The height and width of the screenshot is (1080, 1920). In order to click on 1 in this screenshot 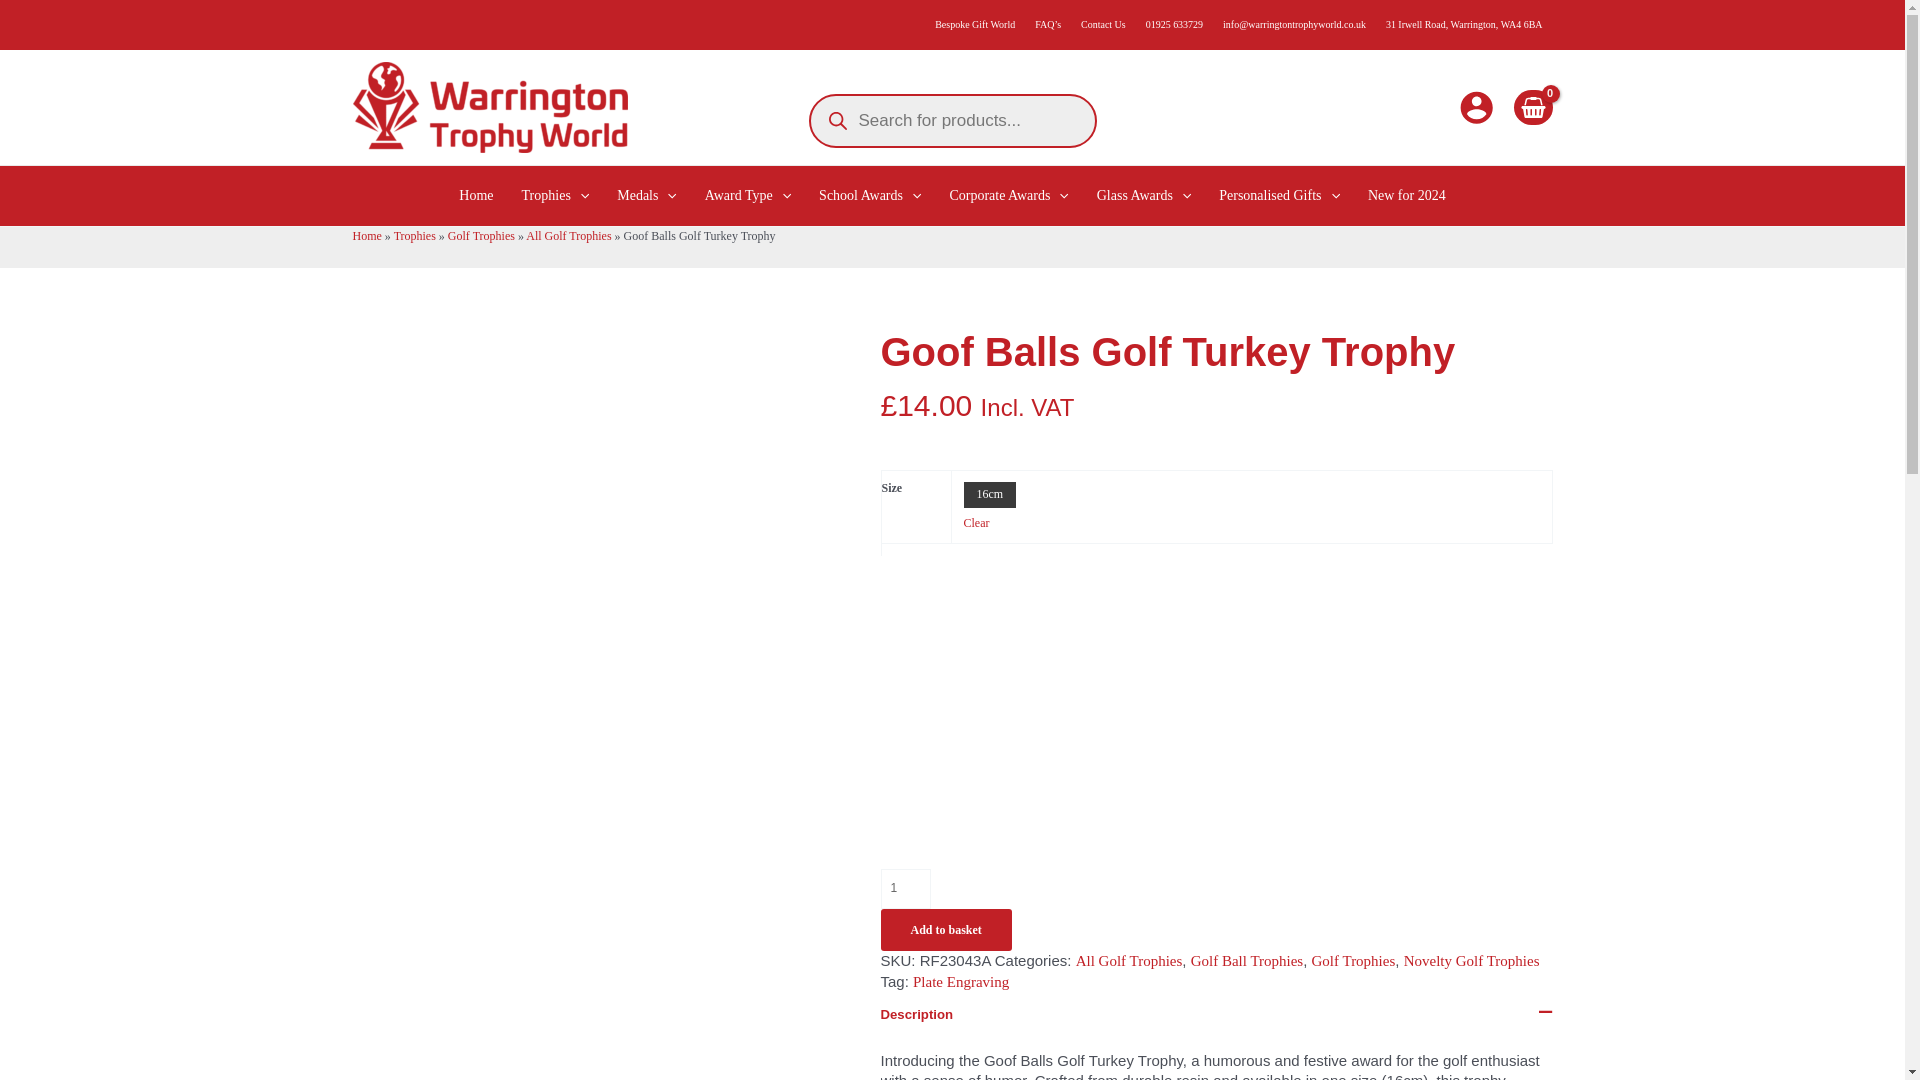, I will do `click(904, 889)`.